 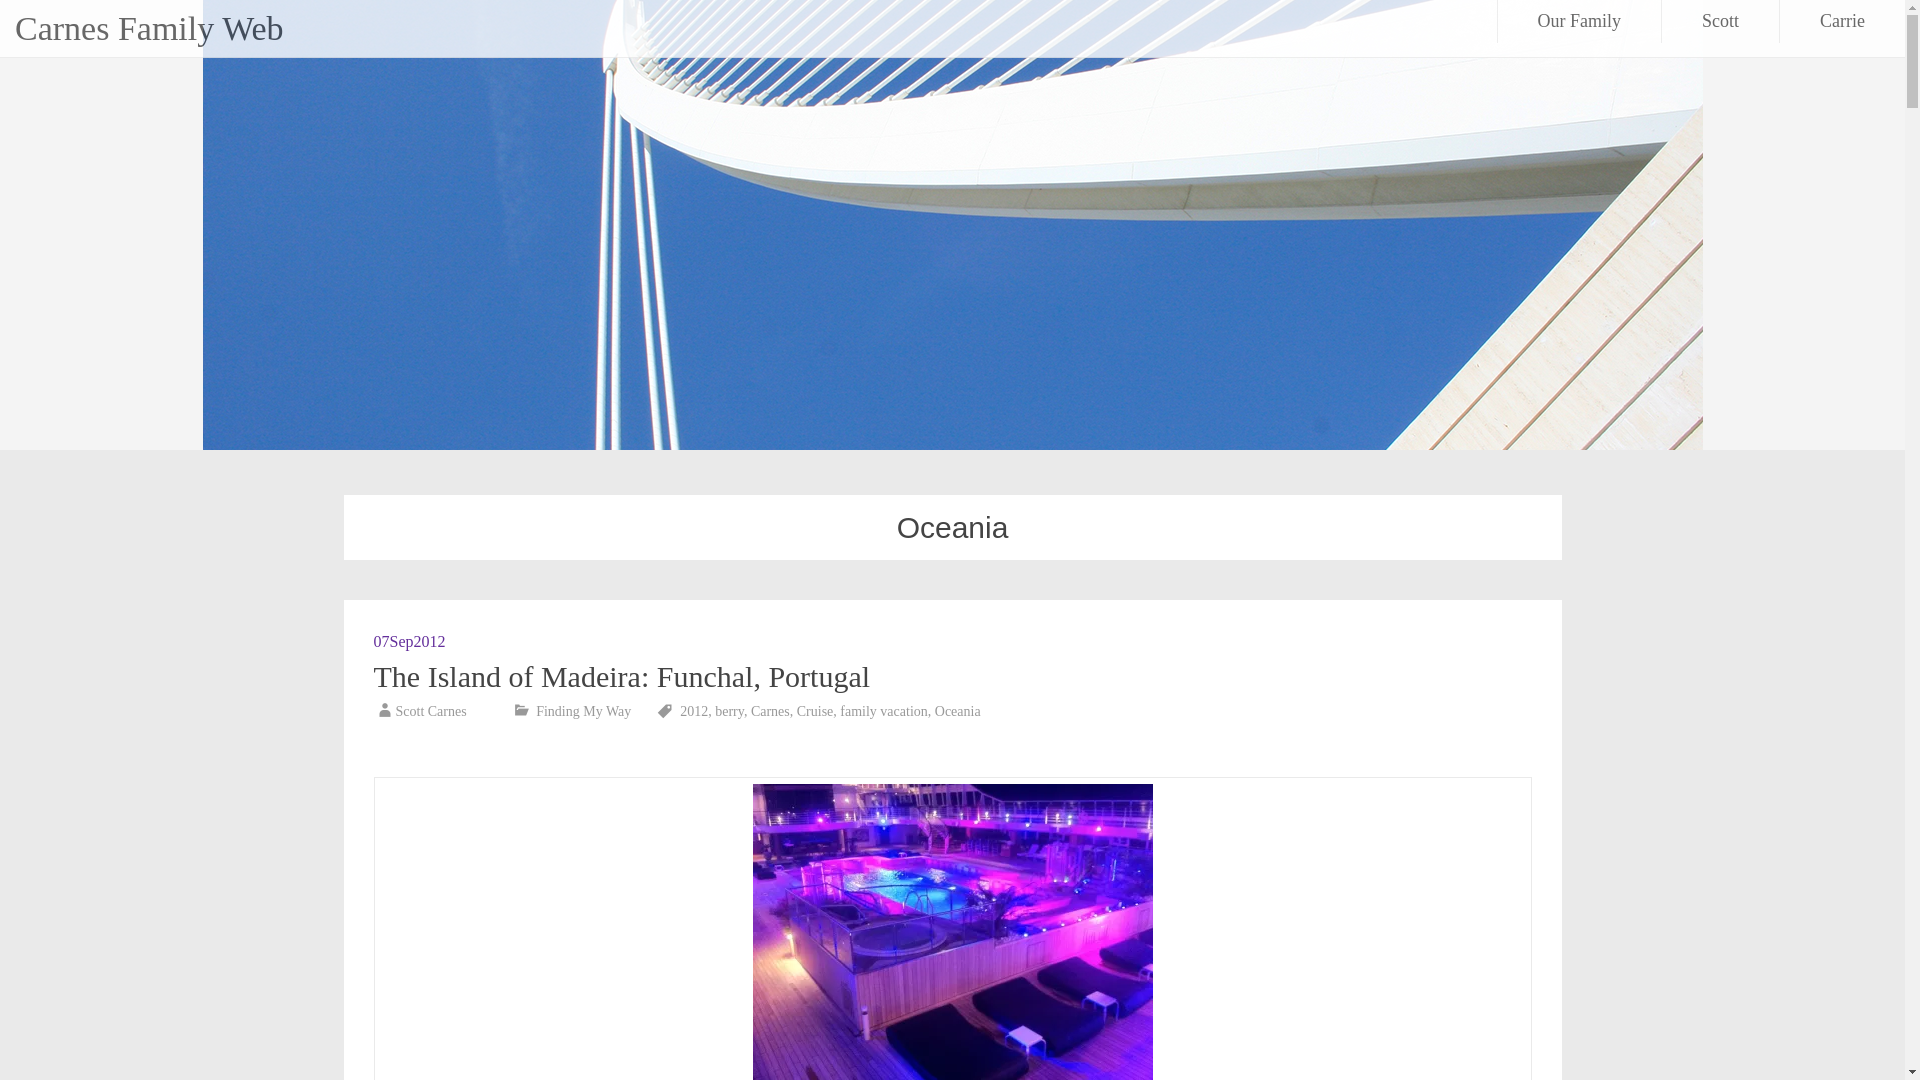 What do you see at coordinates (410, 641) in the screenshot?
I see `07Sep2012` at bounding box center [410, 641].